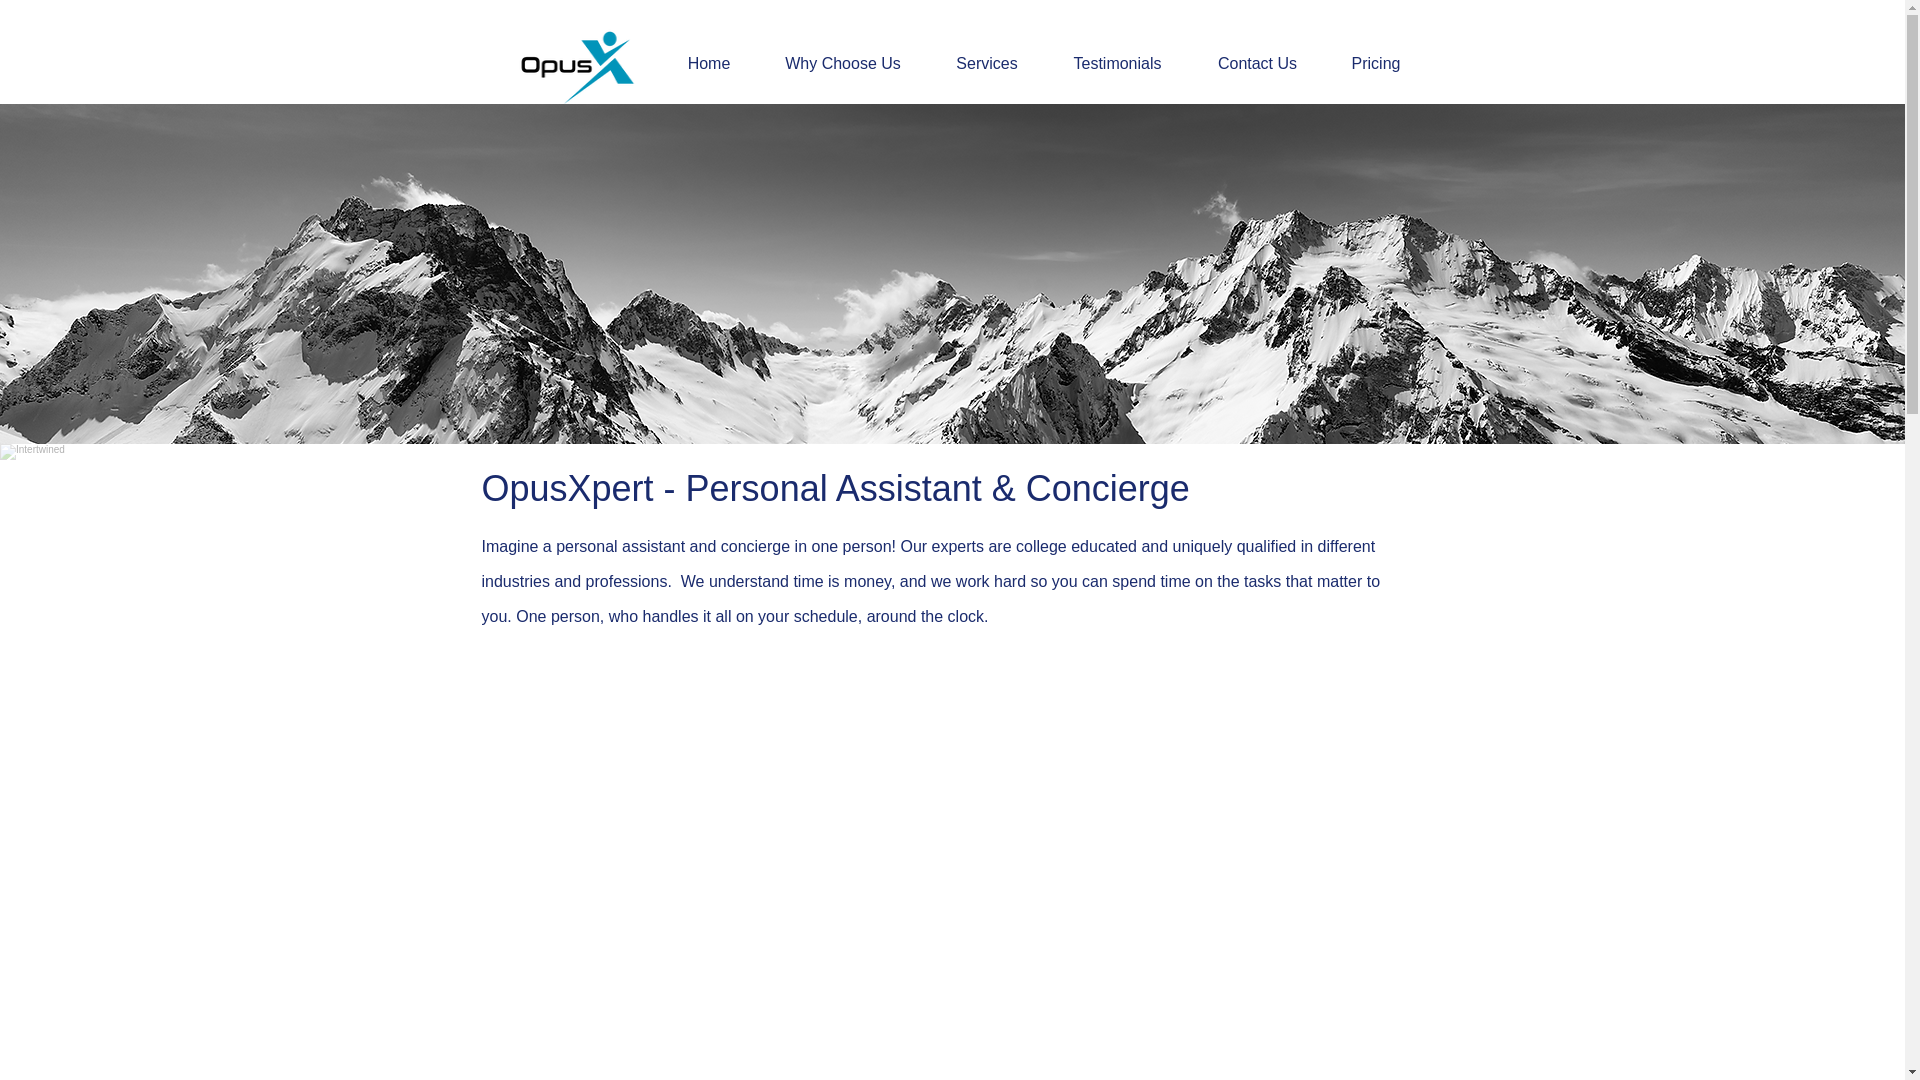  Describe the element at coordinates (986, 63) in the screenshot. I see `Services` at that location.